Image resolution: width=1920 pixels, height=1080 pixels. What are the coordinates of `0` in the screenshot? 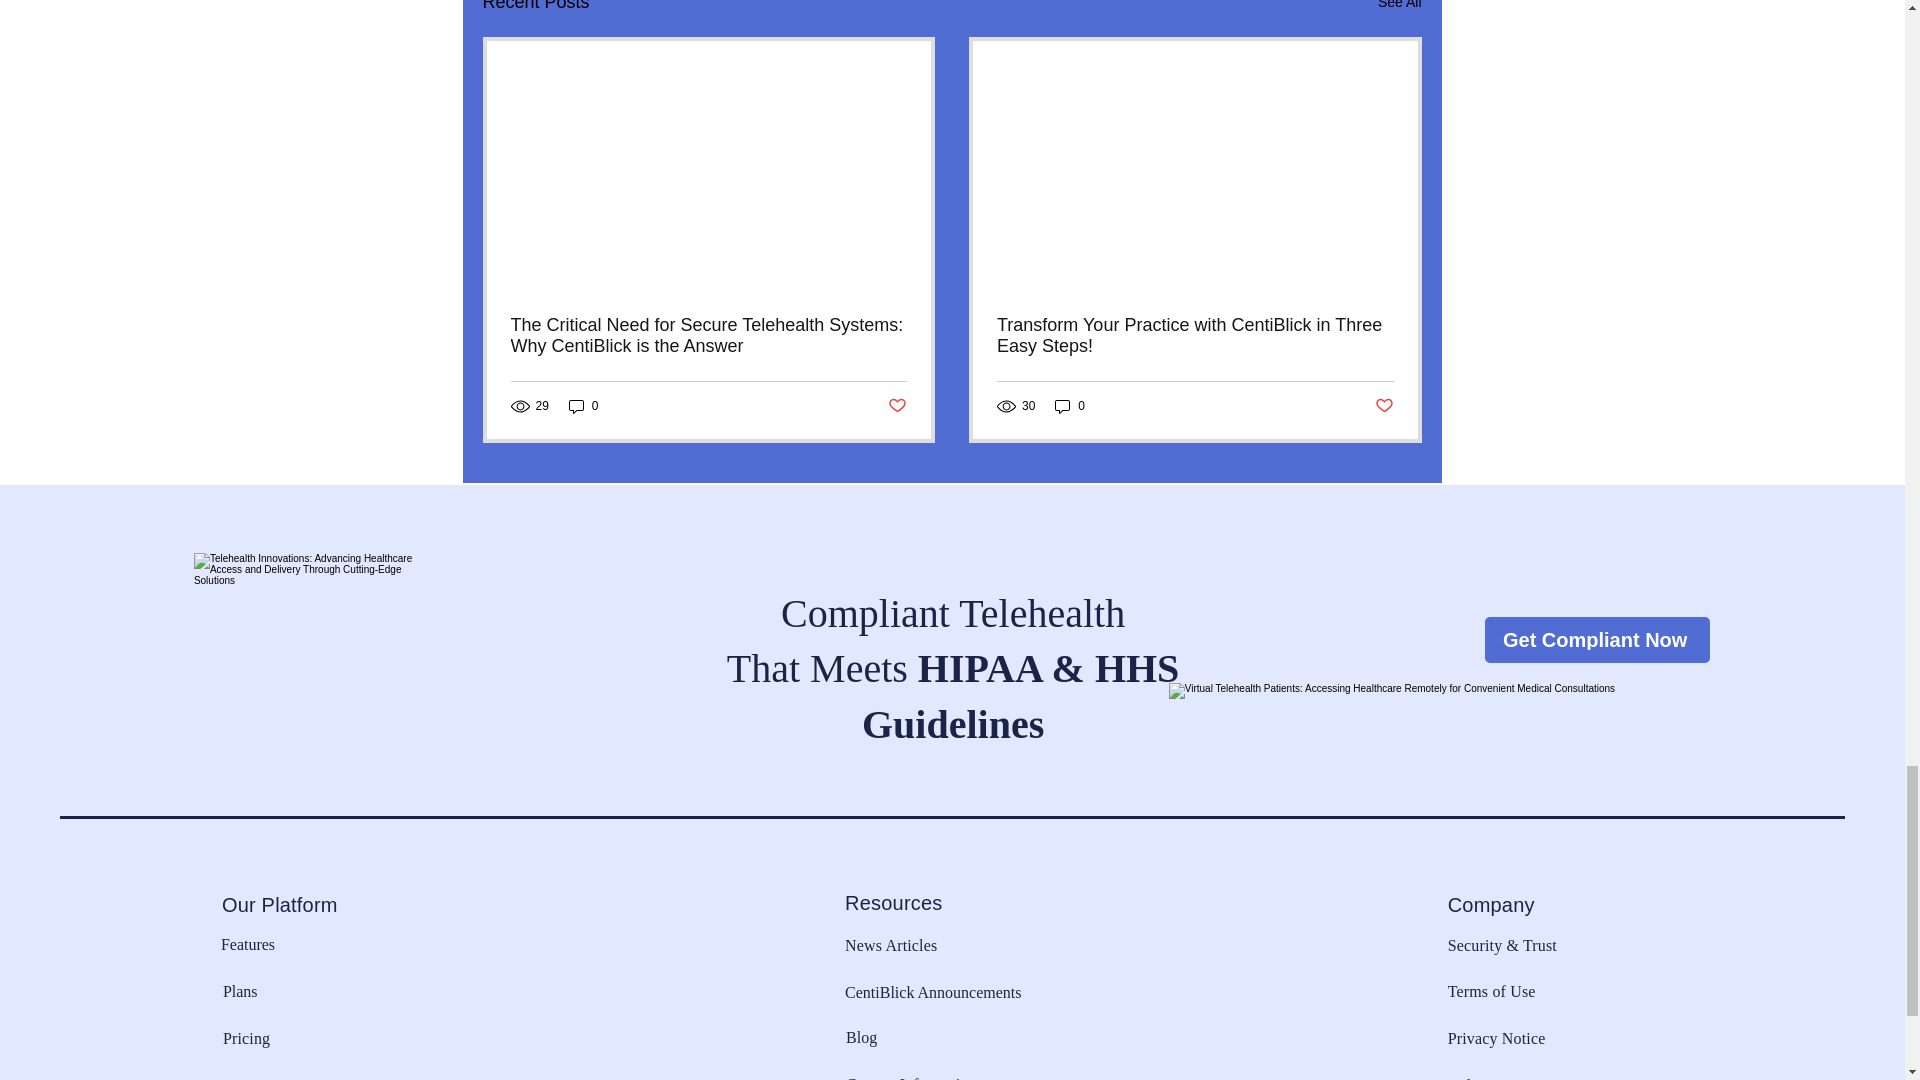 It's located at (583, 406).